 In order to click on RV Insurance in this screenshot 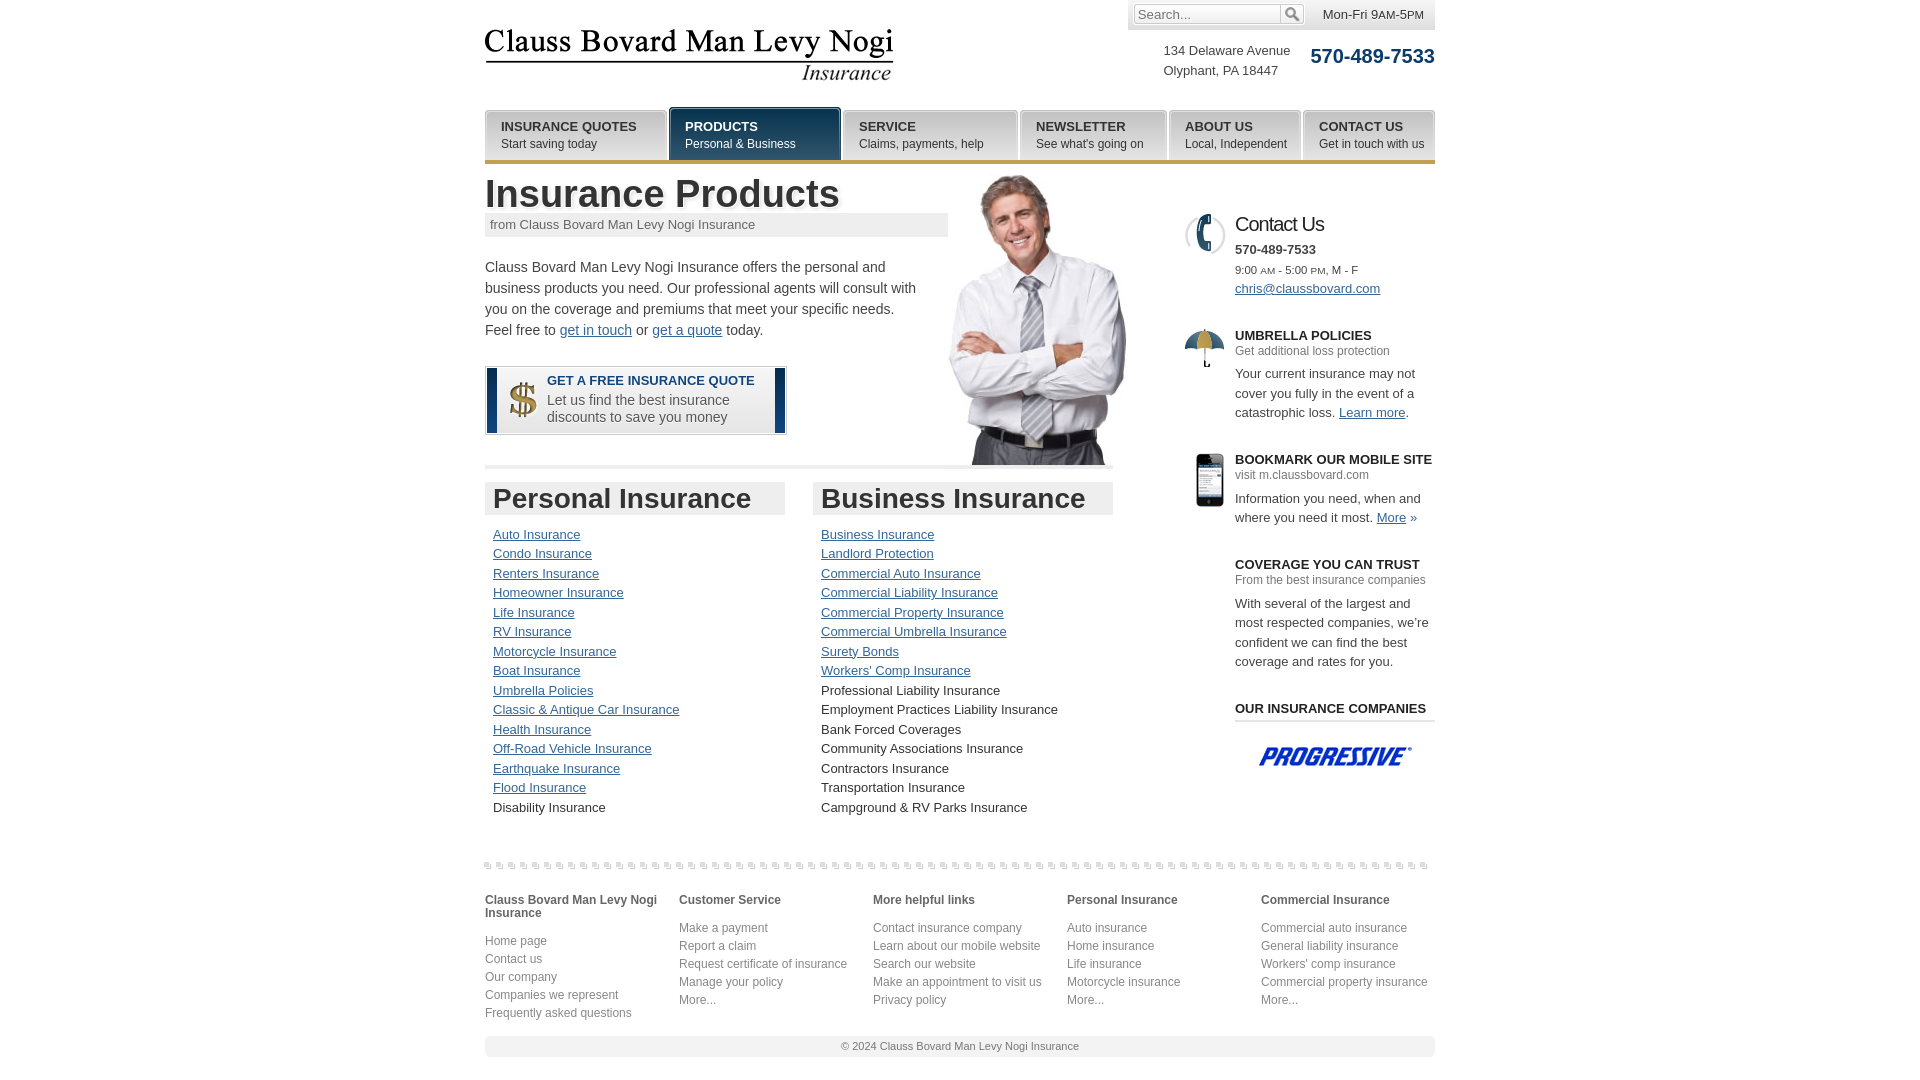, I will do `click(532, 632)`.